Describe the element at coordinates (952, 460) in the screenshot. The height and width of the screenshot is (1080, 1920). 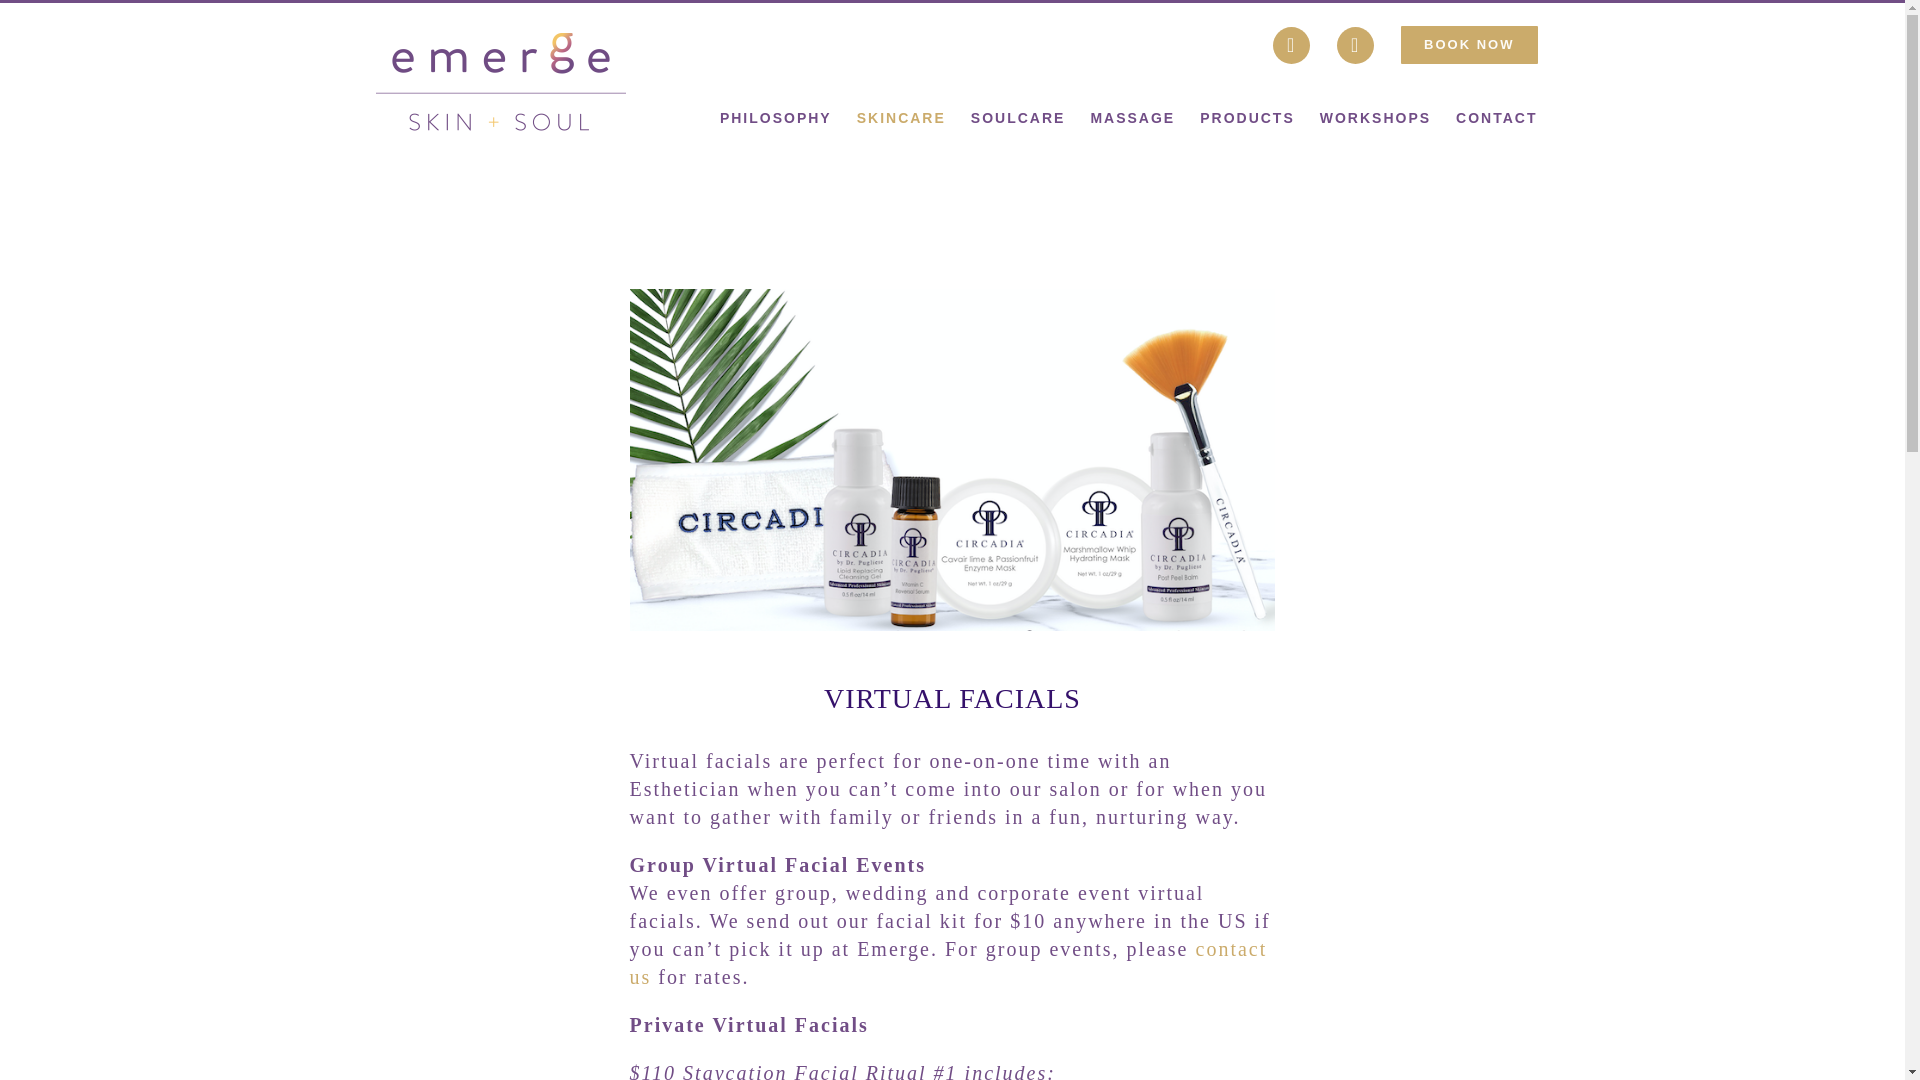
I see `Virtual Facial Kit` at that location.